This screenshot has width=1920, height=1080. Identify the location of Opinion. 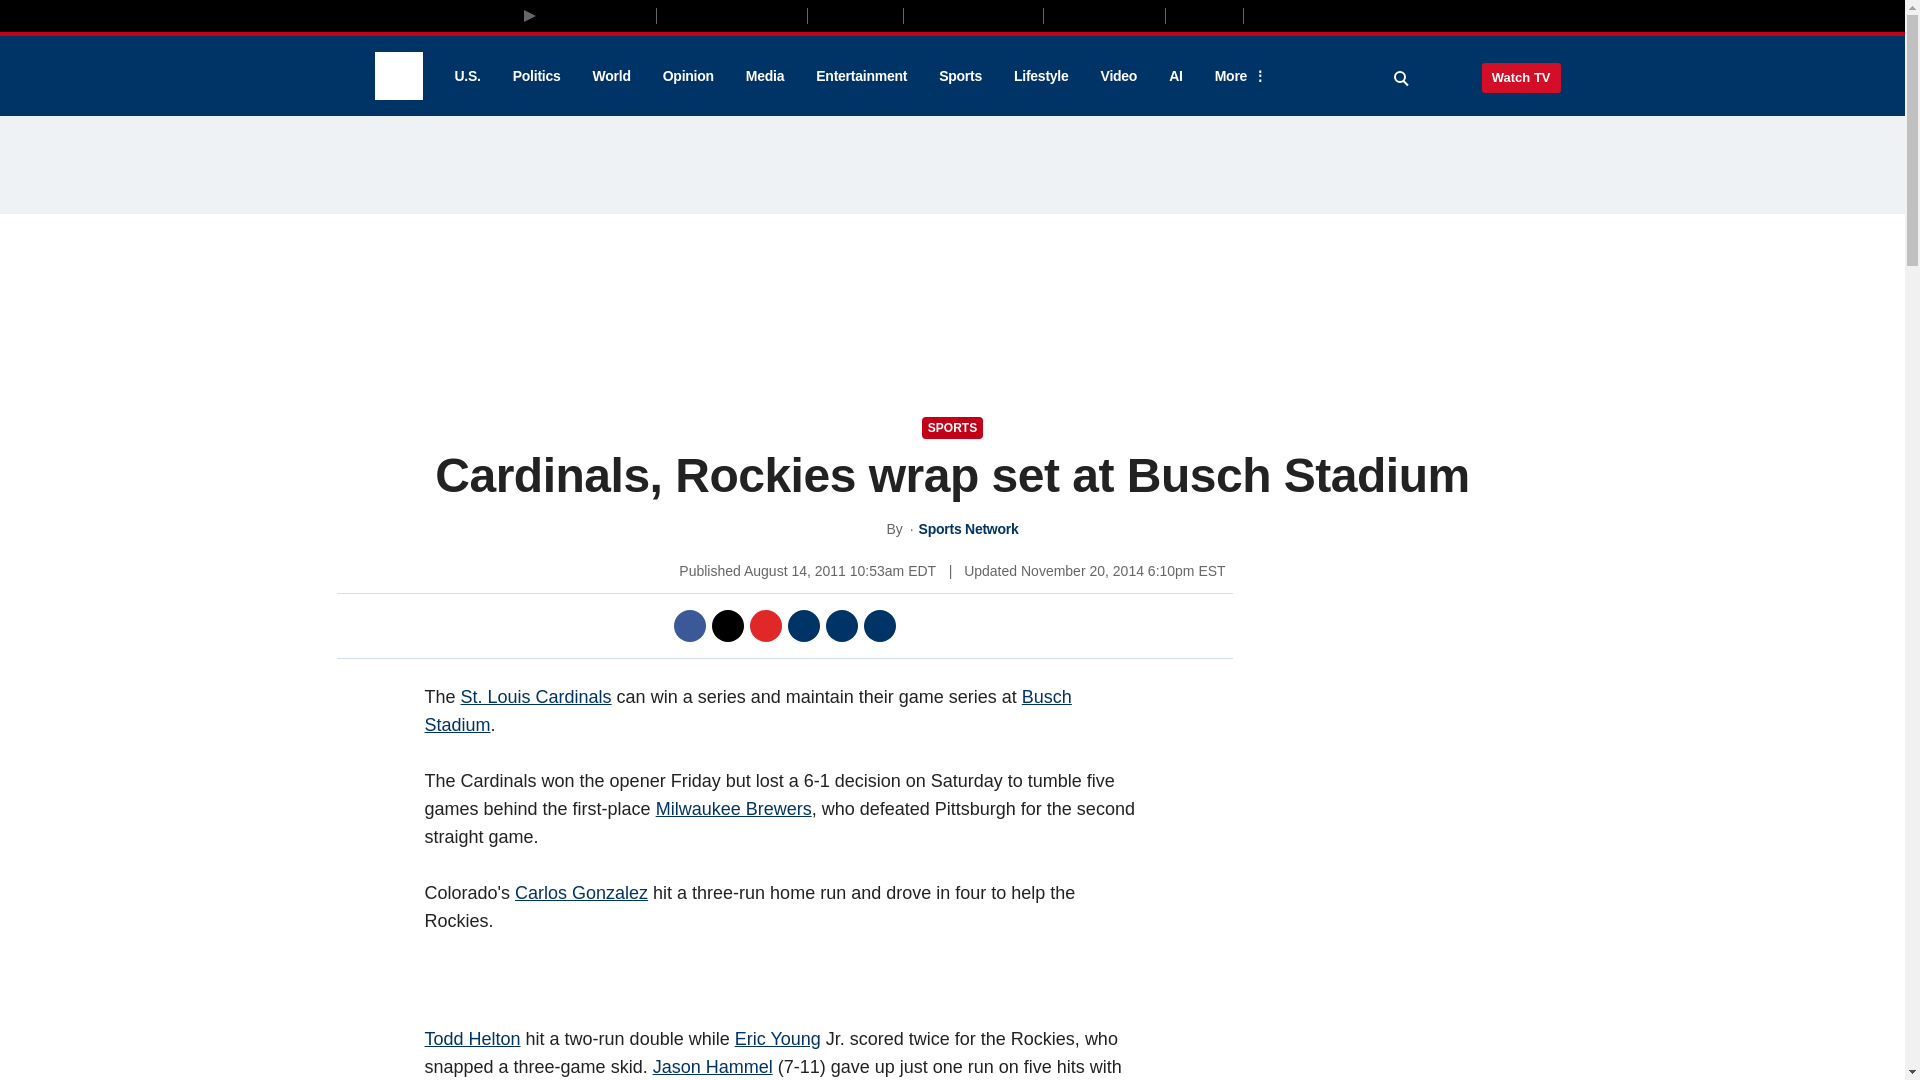
(688, 76).